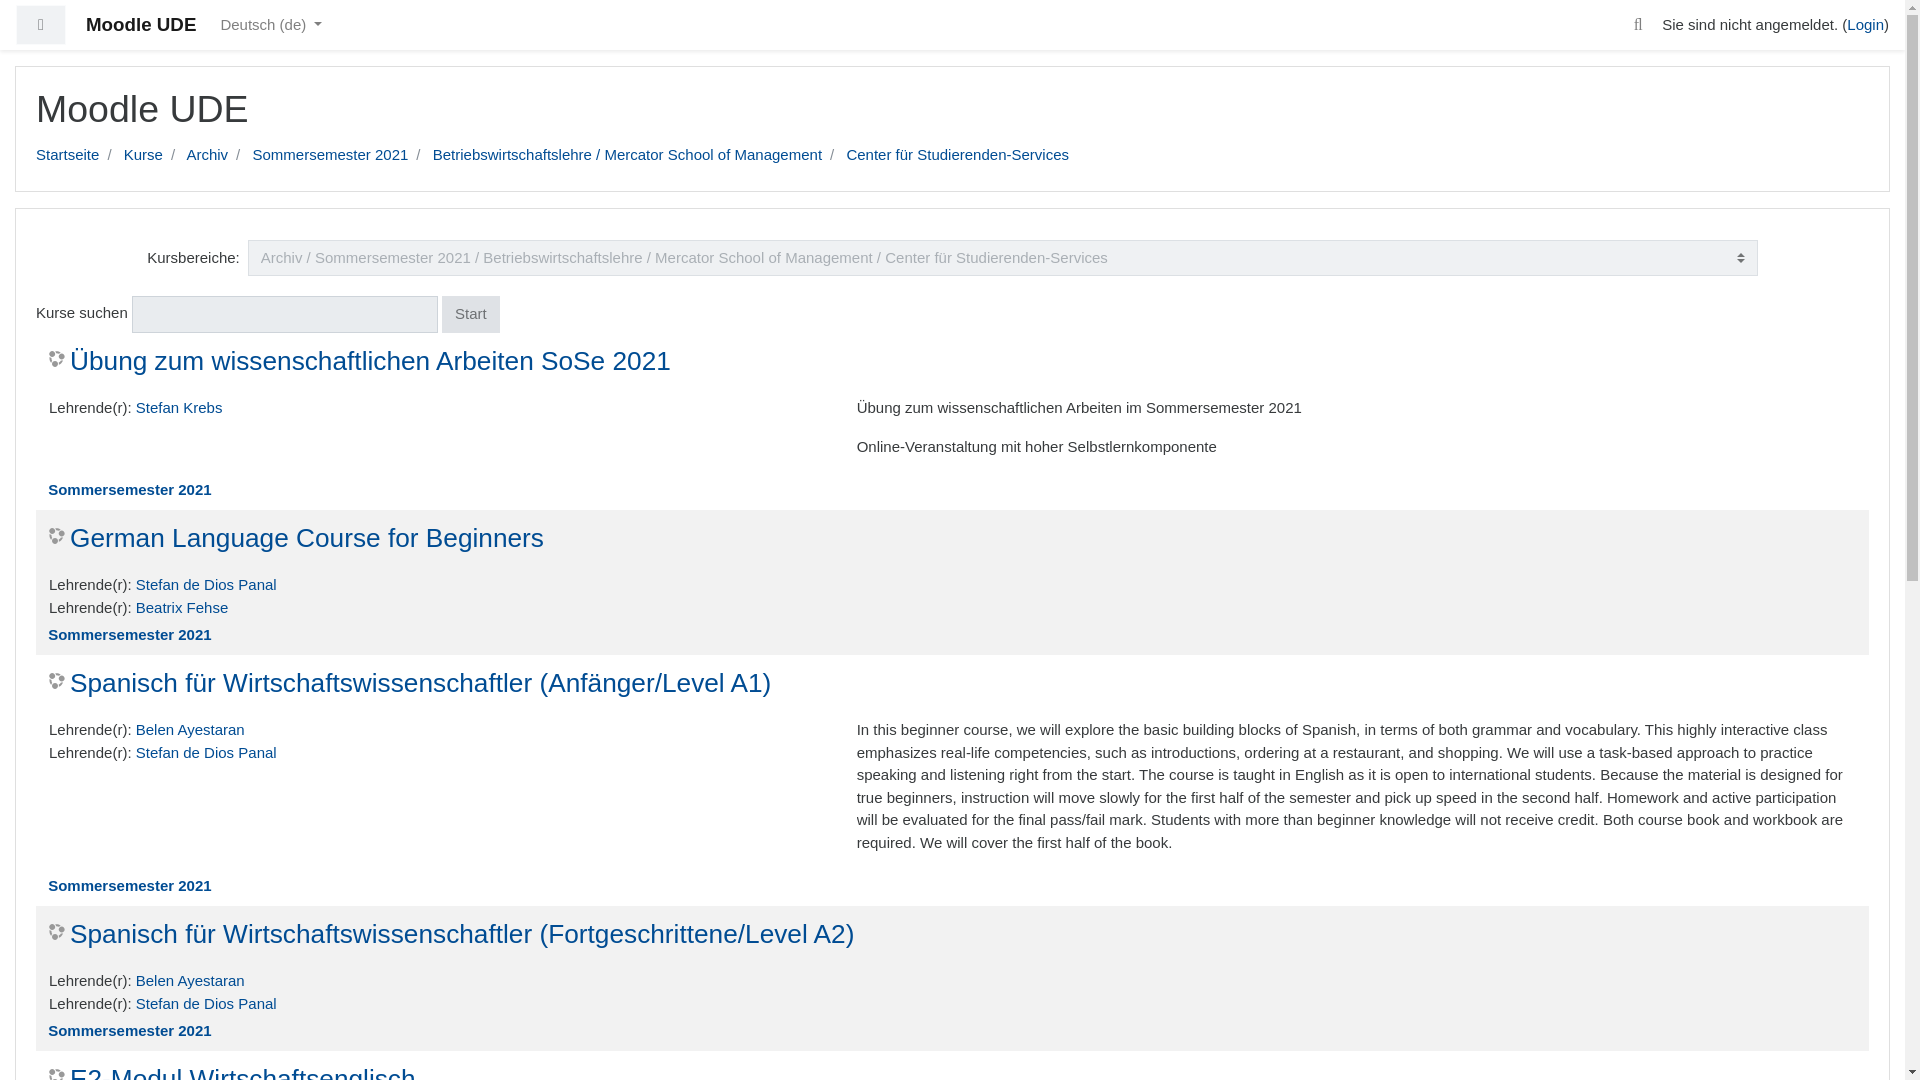 The width and height of the screenshot is (1920, 1080). I want to click on Sommersemester 2021, so click(130, 488).